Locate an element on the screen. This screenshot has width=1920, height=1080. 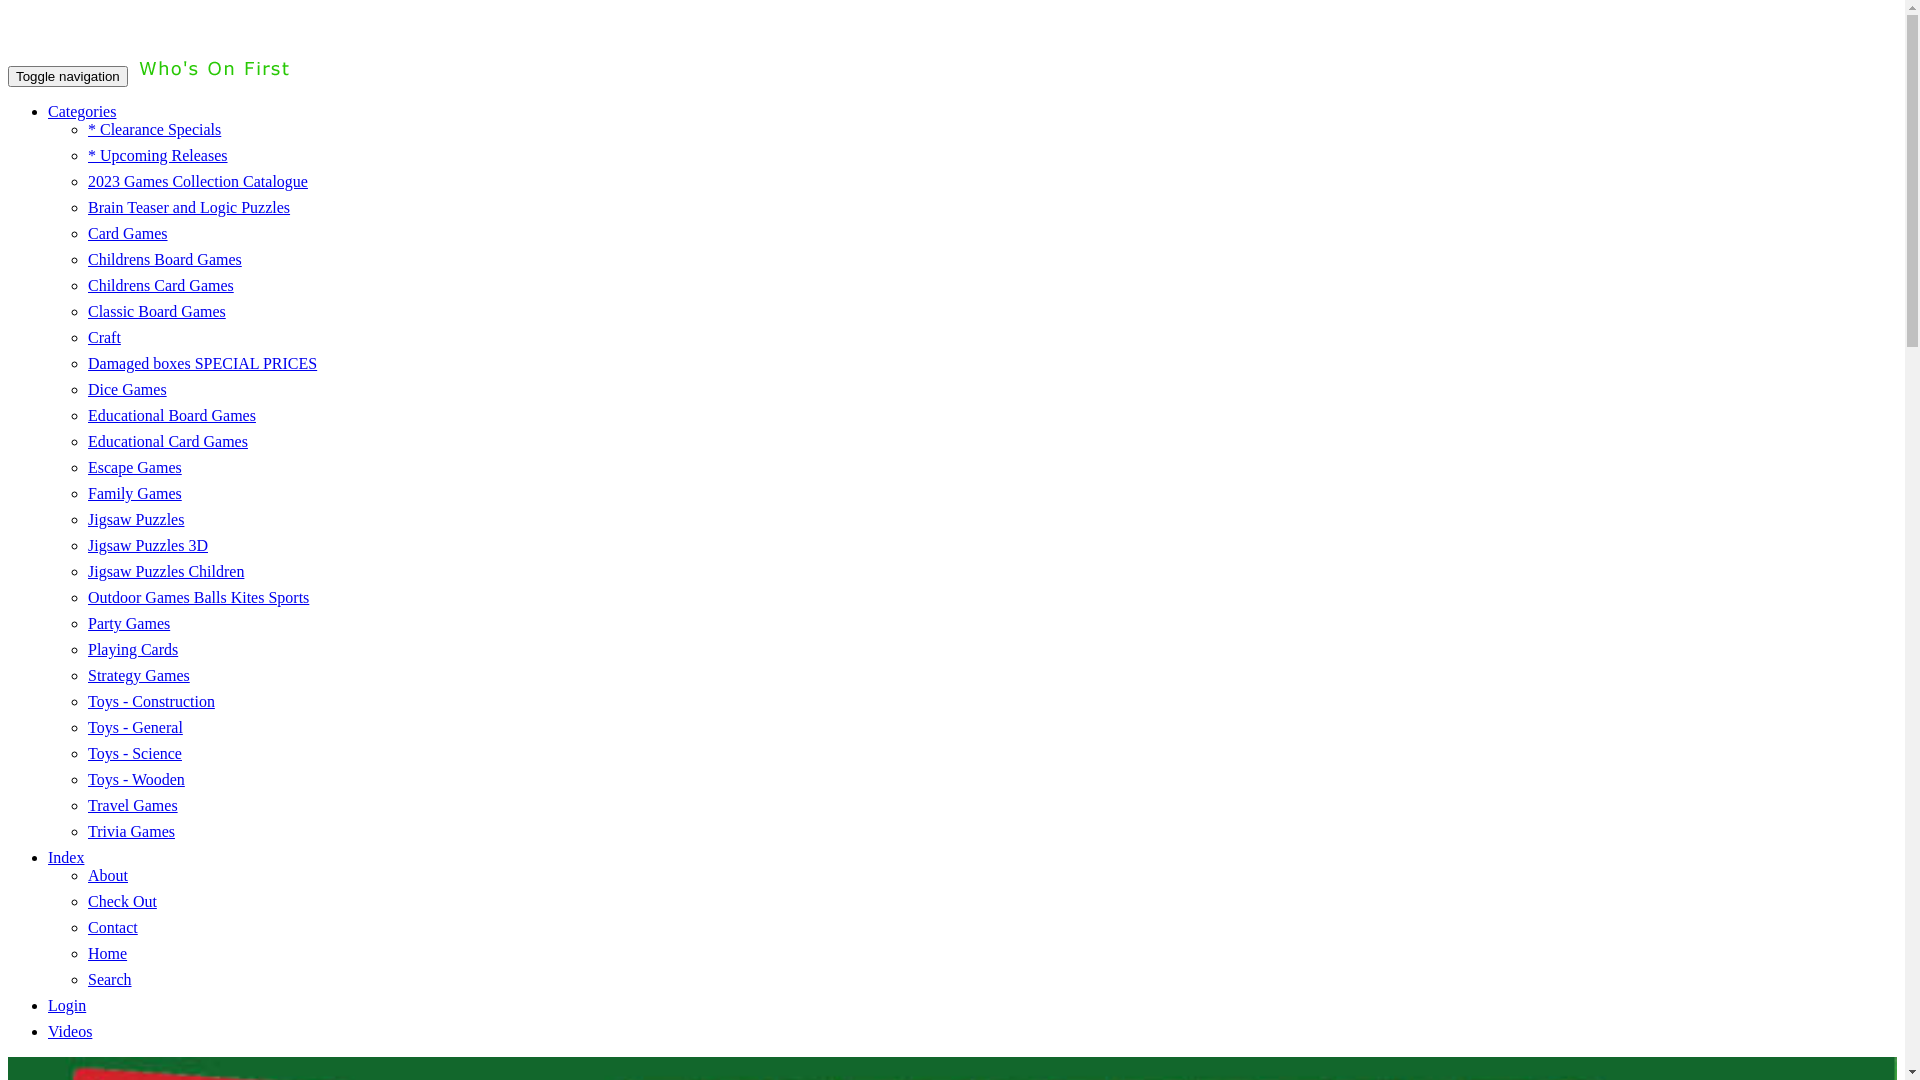
Card Games is located at coordinates (128, 234).